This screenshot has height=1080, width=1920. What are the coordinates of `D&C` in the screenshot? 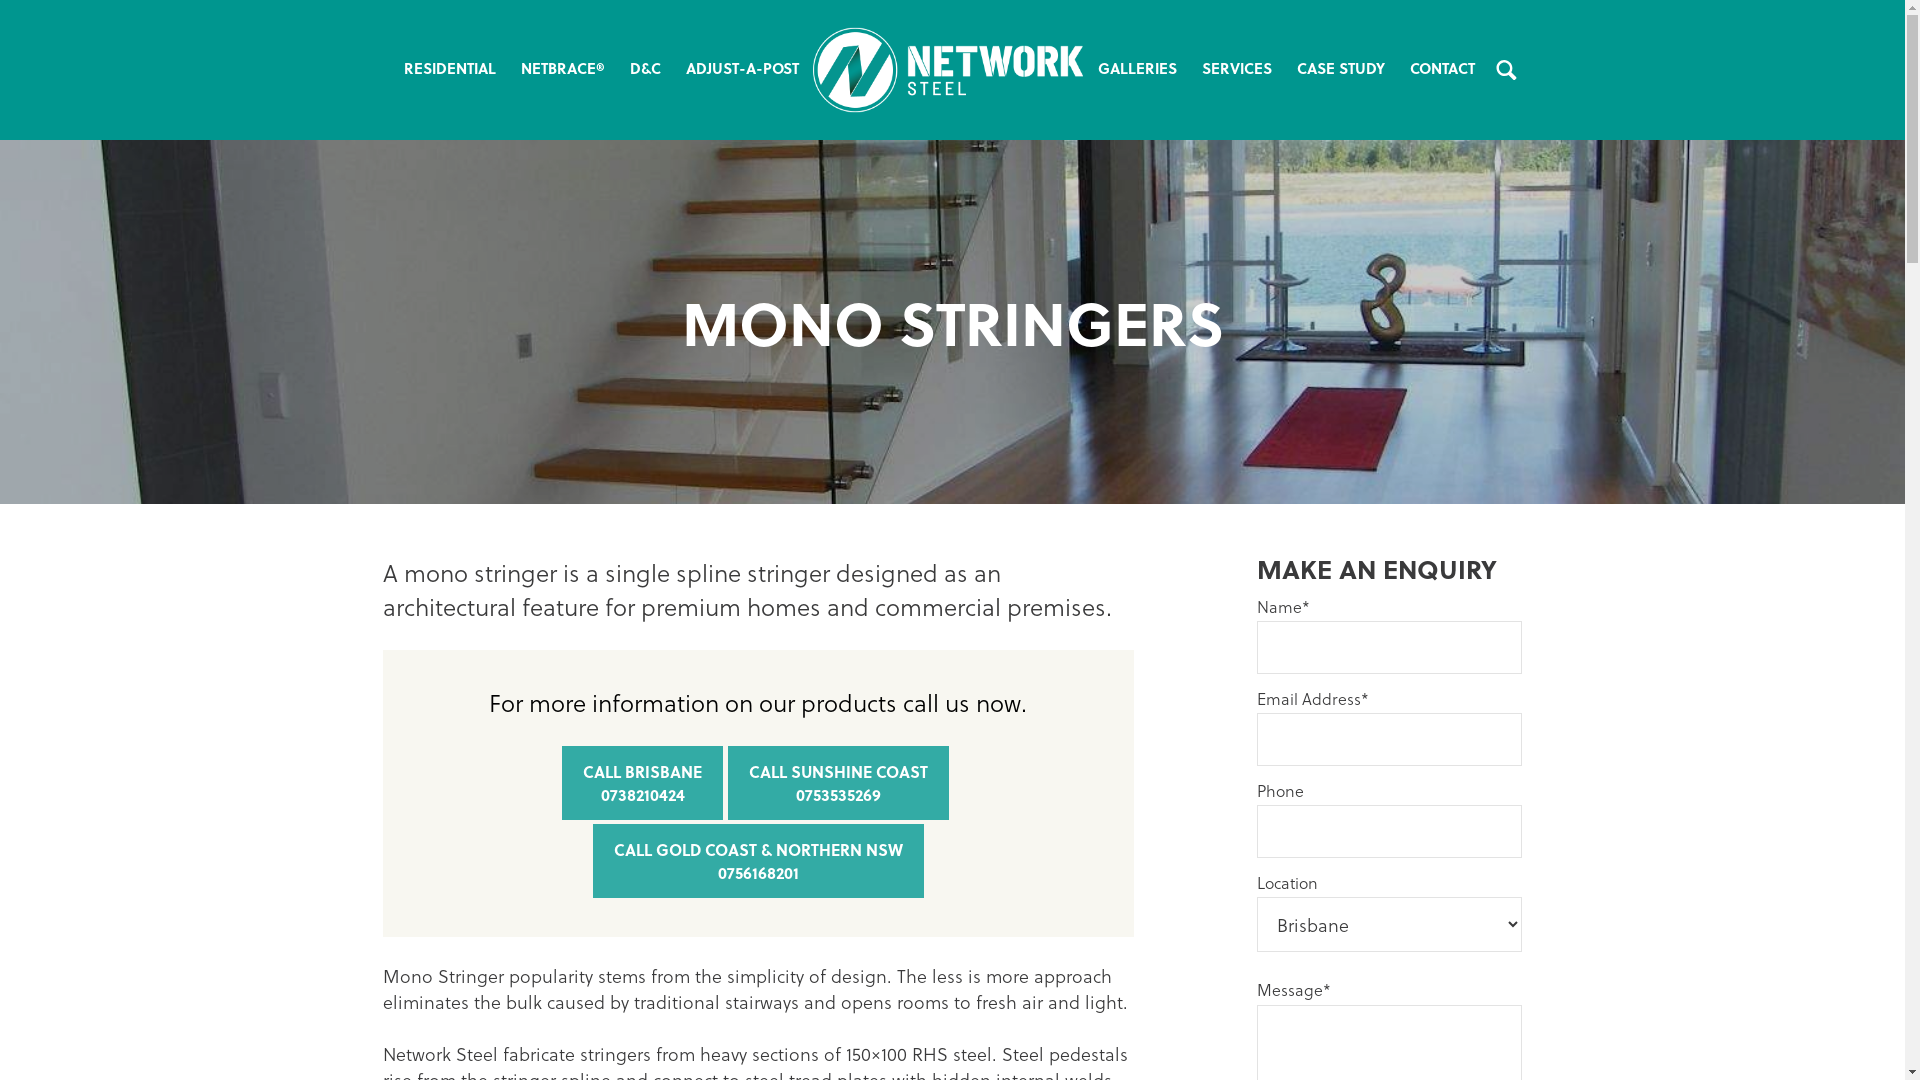 It's located at (645, 69).